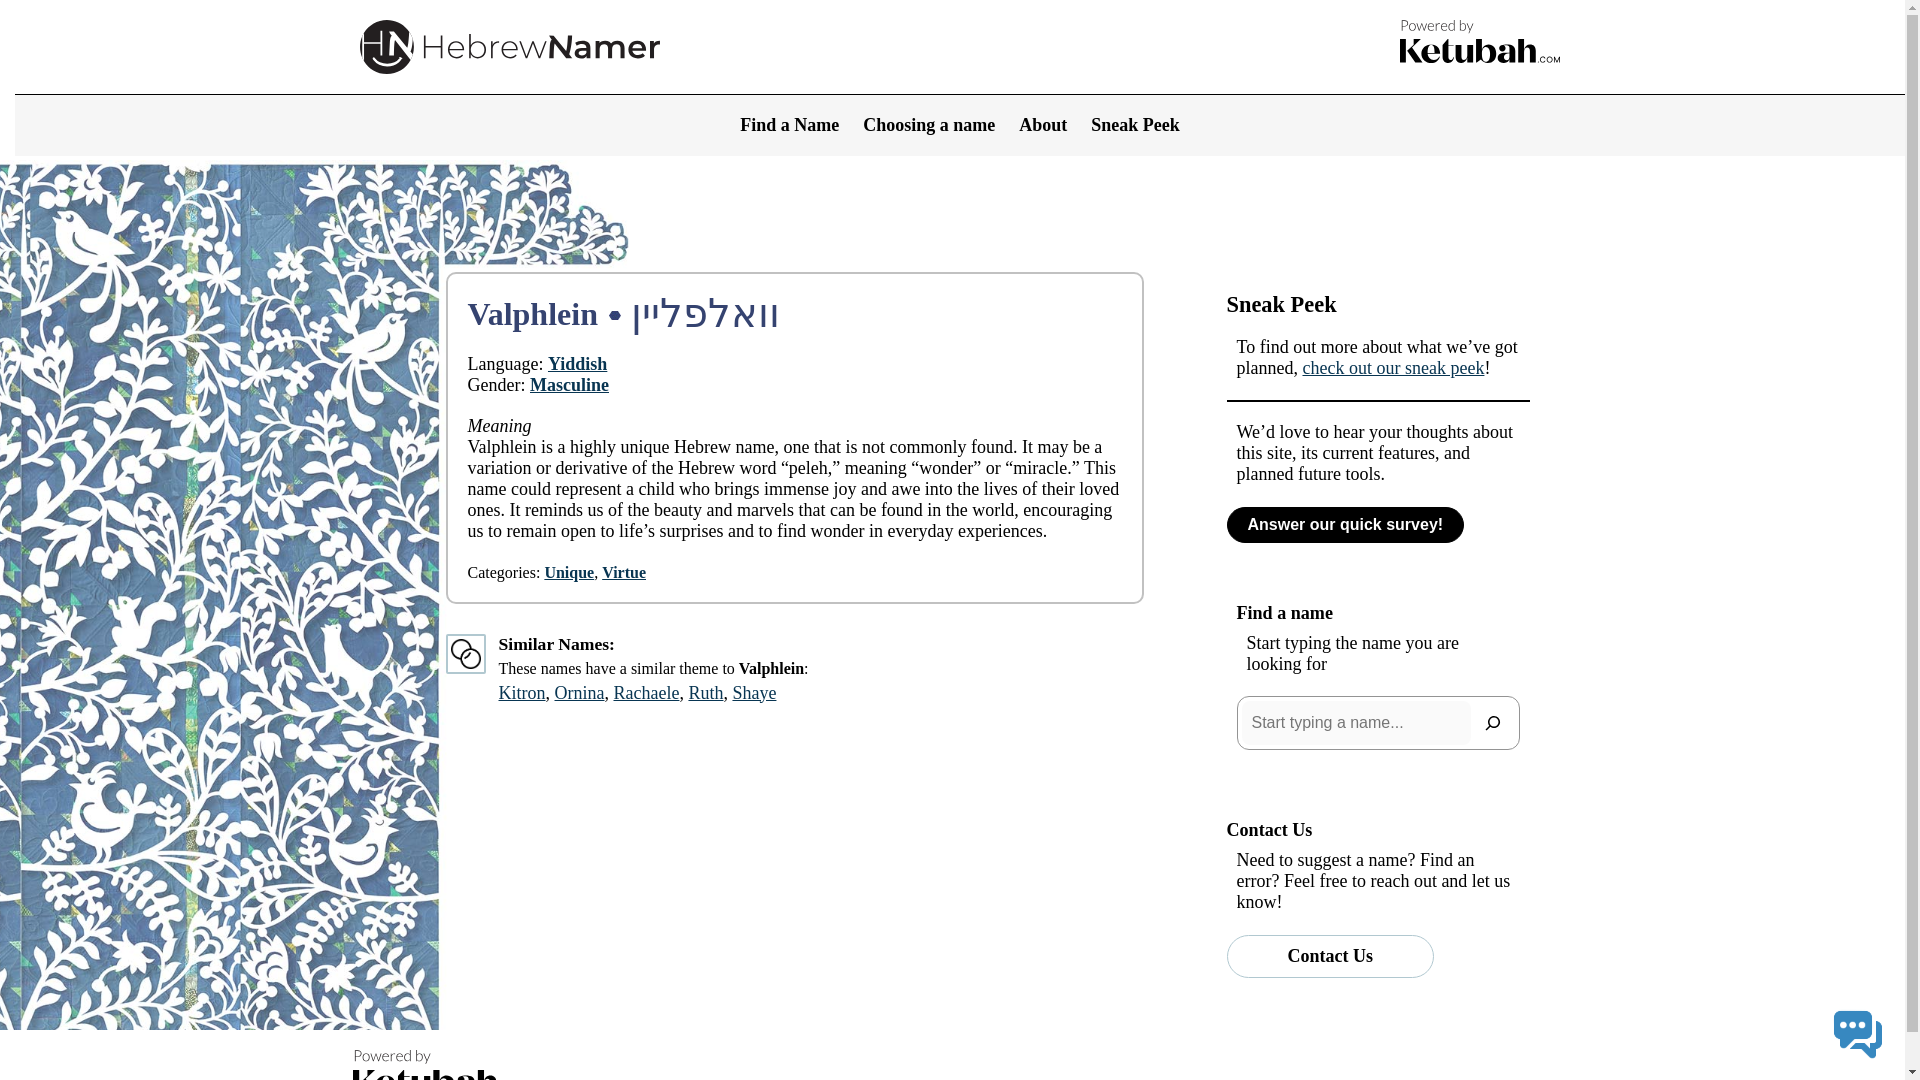  Describe the element at coordinates (1500, 1078) in the screenshot. I see `Terms of Service` at that location.